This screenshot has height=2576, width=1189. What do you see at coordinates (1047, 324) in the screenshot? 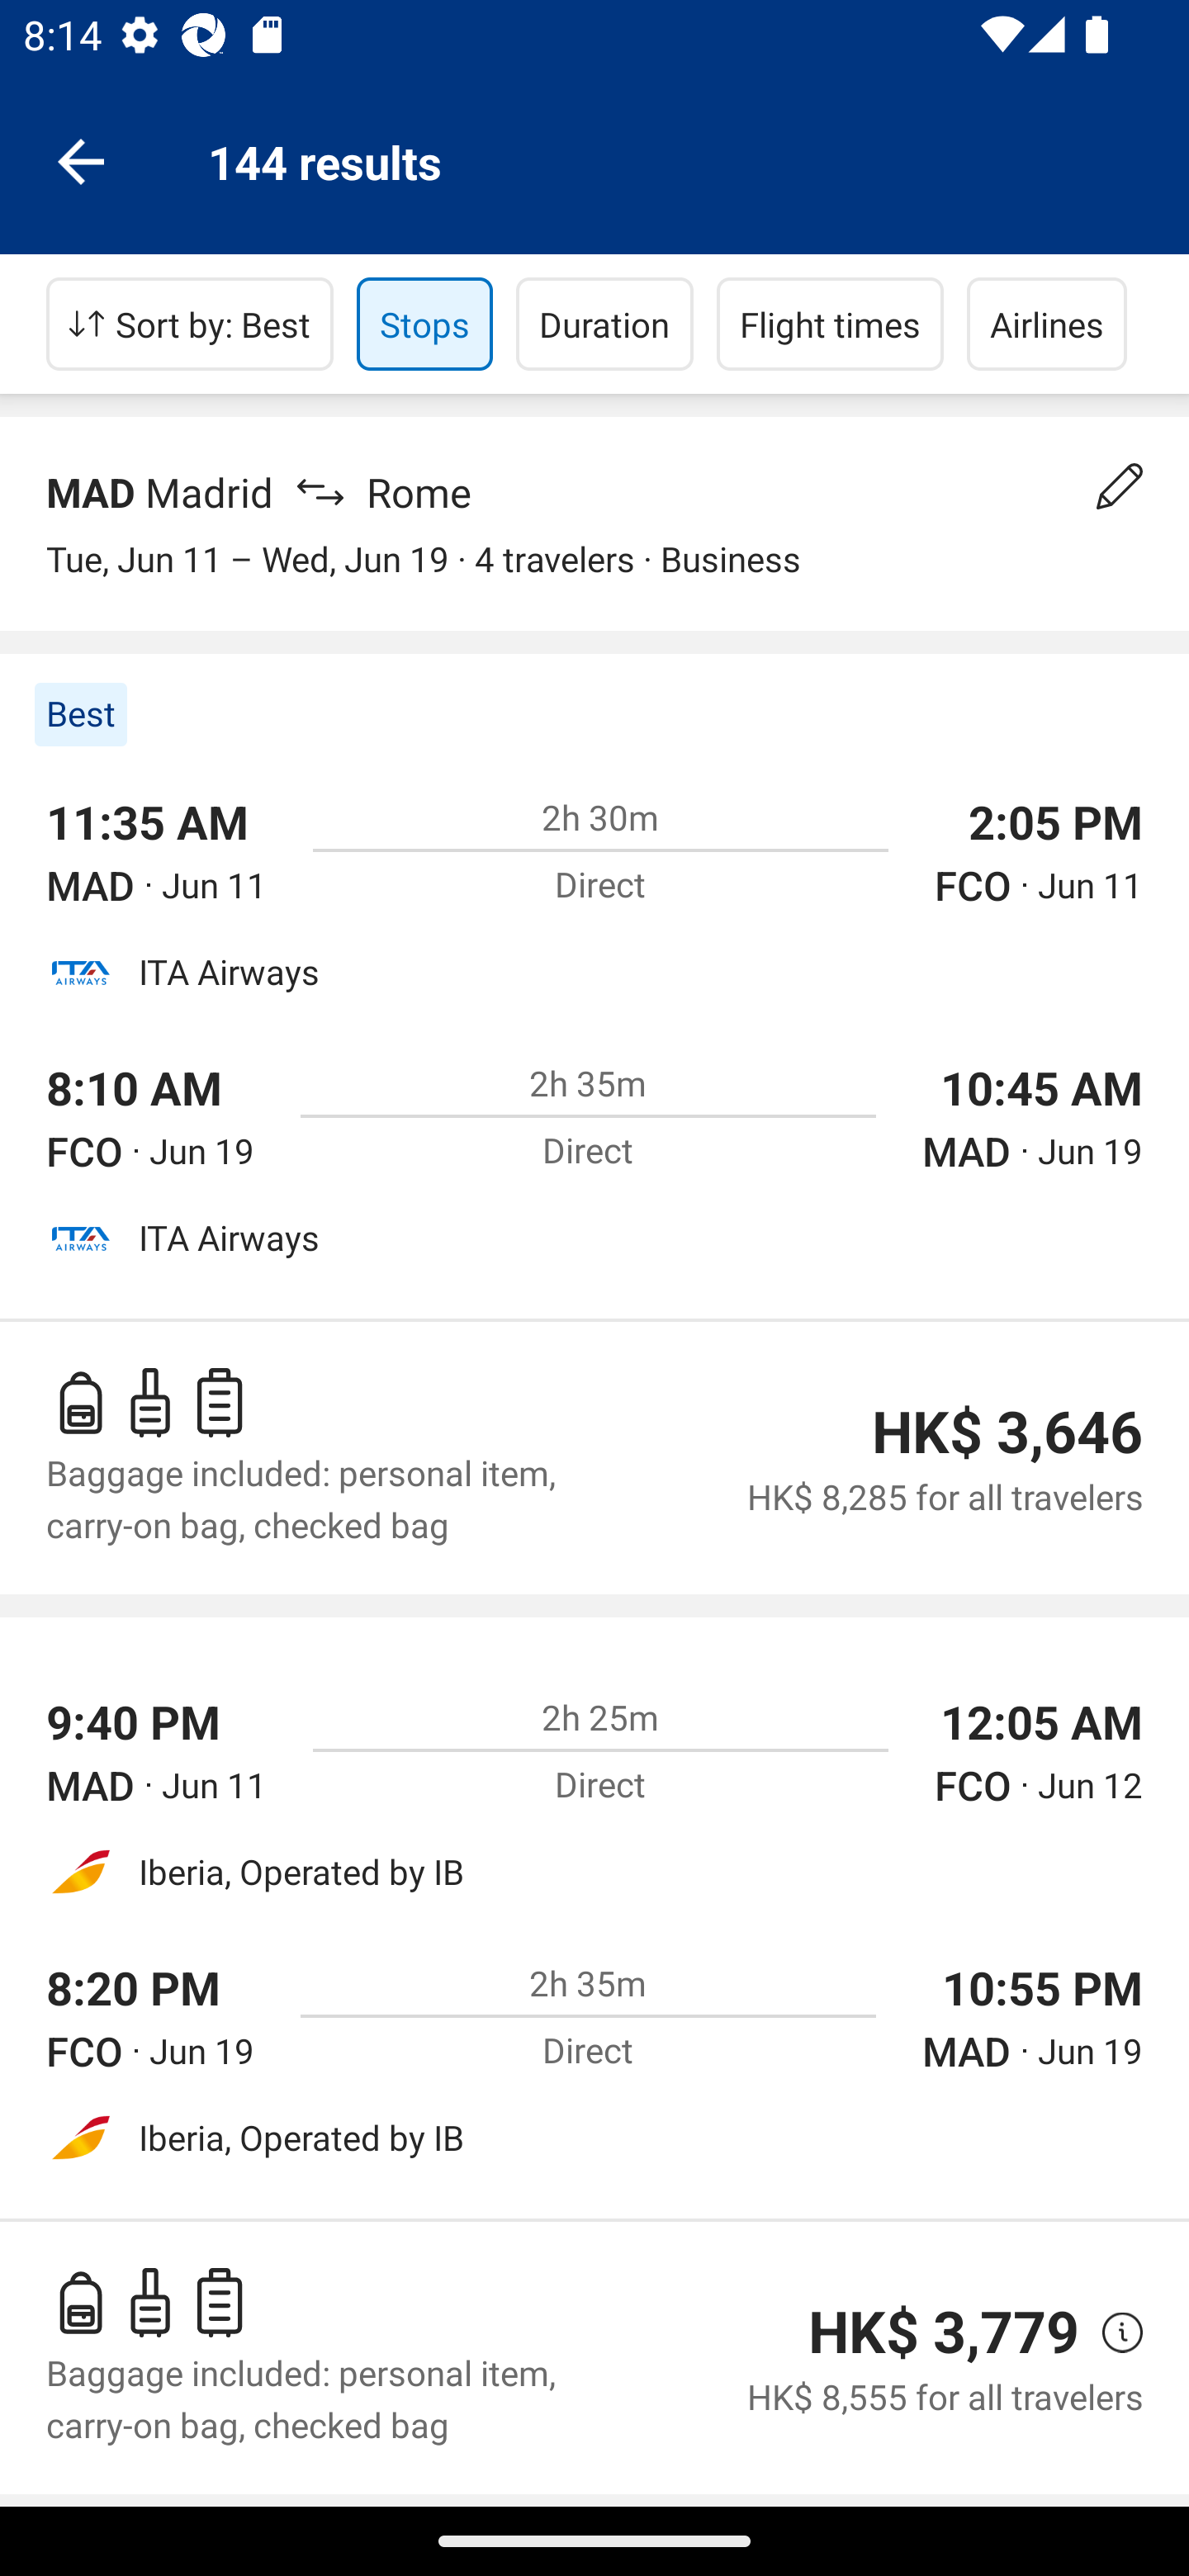
I see `Airlines` at bounding box center [1047, 324].